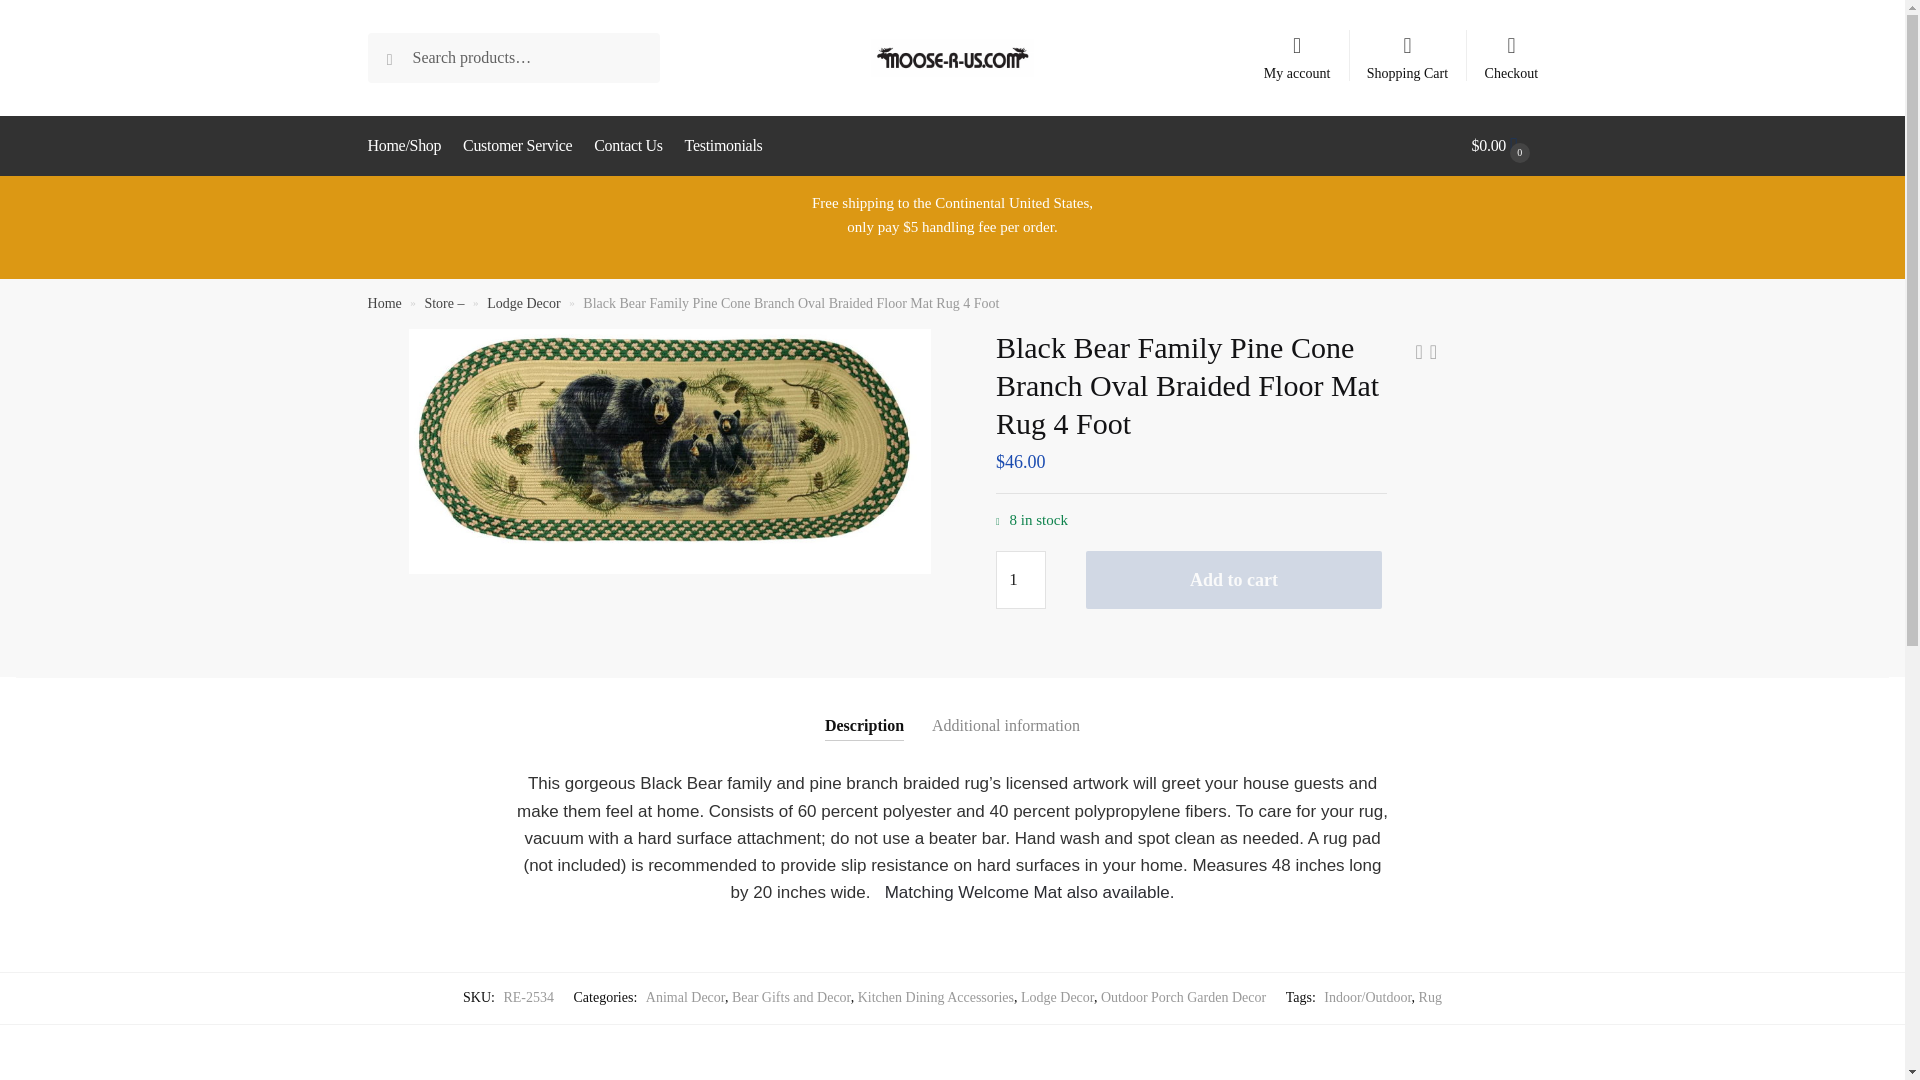  What do you see at coordinates (1058, 998) in the screenshot?
I see `Lodge Decor` at bounding box center [1058, 998].